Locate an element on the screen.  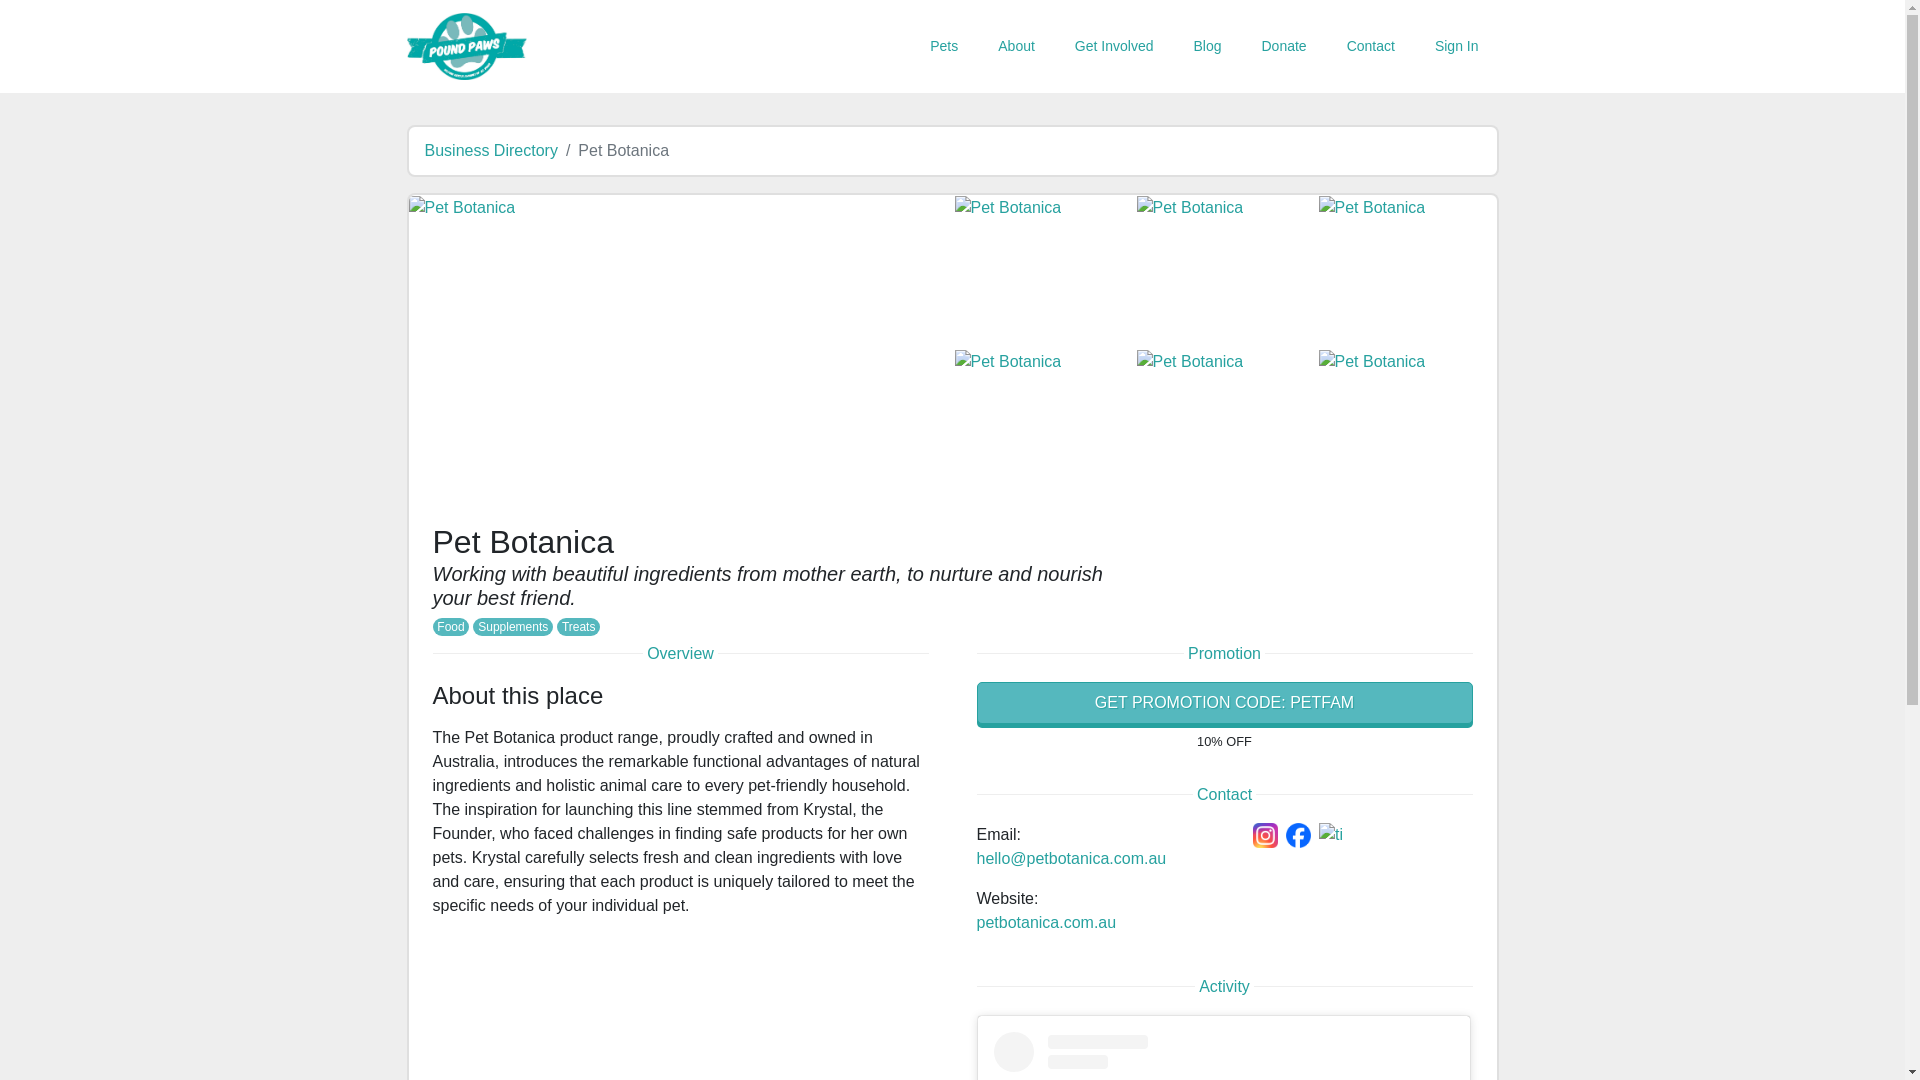
Pets is located at coordinates (943, 46).